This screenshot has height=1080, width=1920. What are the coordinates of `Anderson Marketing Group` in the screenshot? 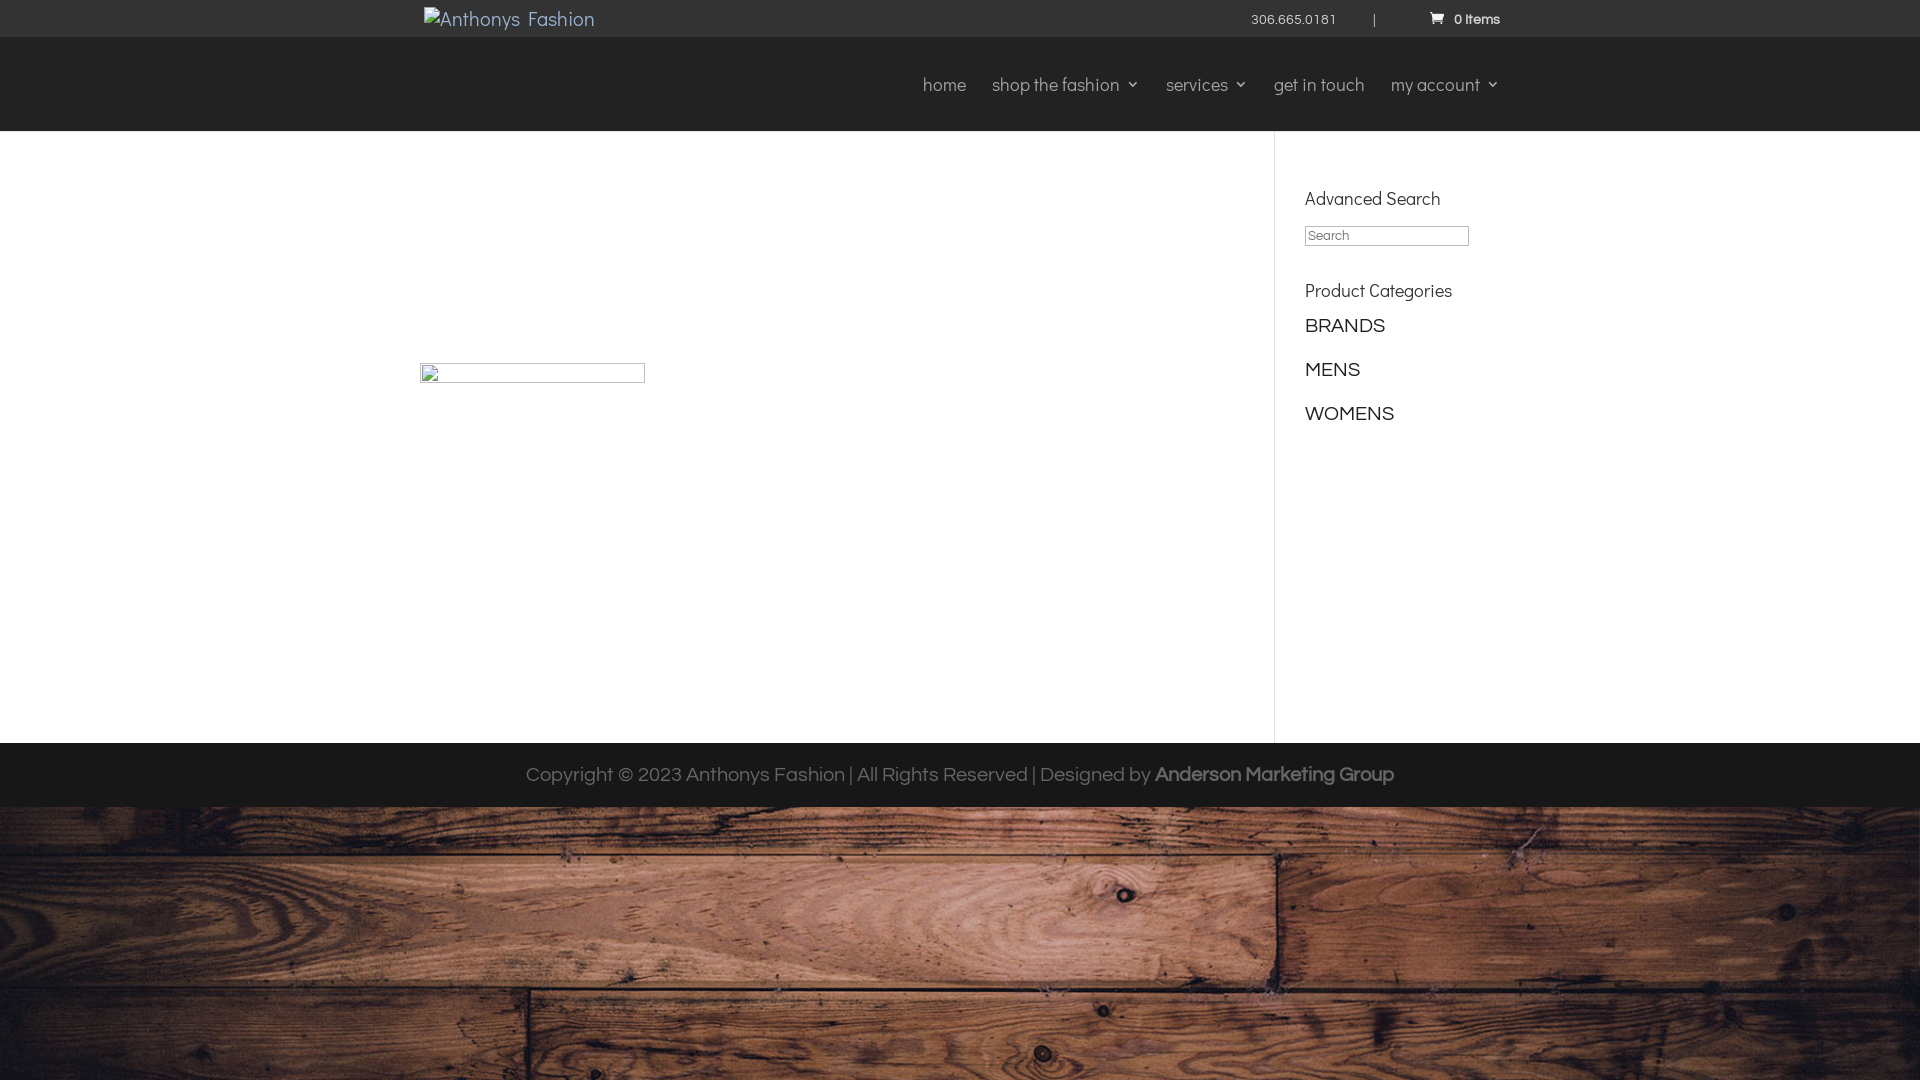 It's located at (1274, 775).